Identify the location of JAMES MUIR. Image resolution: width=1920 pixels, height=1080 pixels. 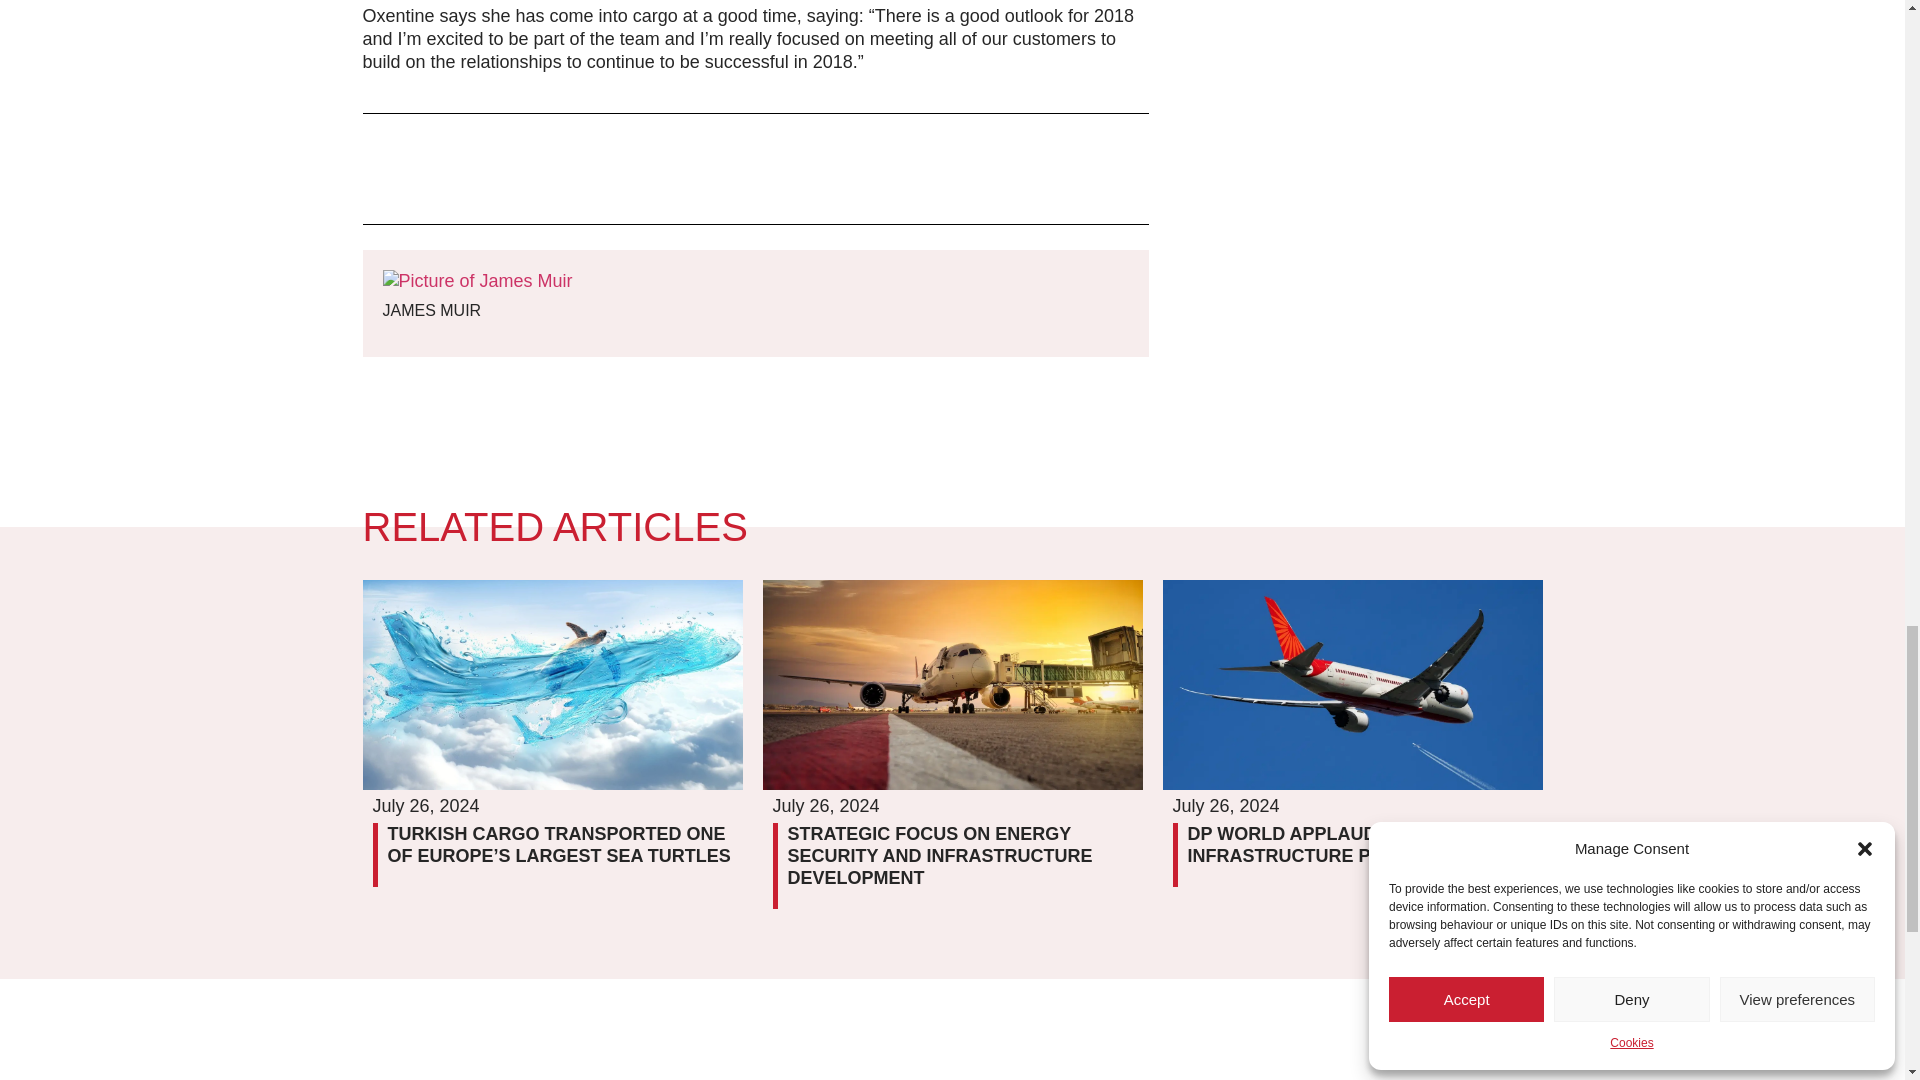
(477, 310).